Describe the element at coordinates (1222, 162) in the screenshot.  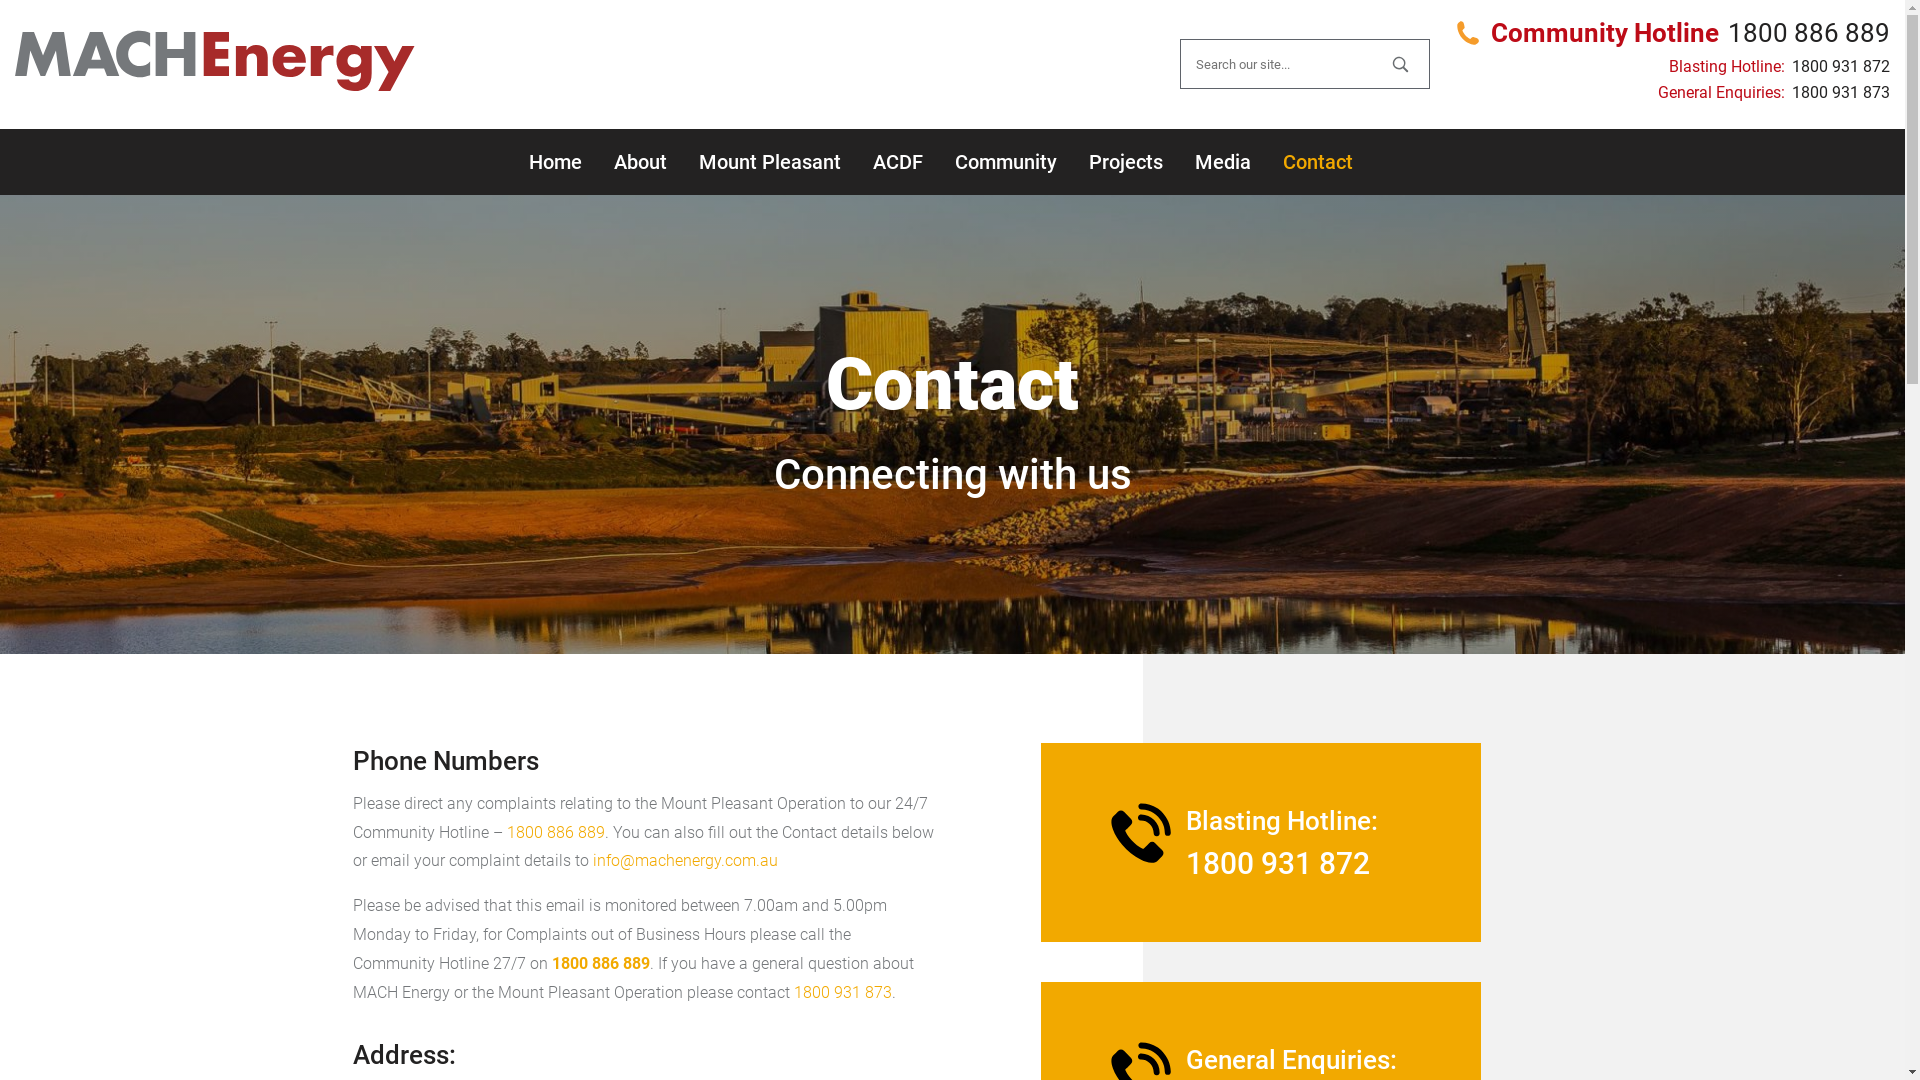
I see `Media` at that location.